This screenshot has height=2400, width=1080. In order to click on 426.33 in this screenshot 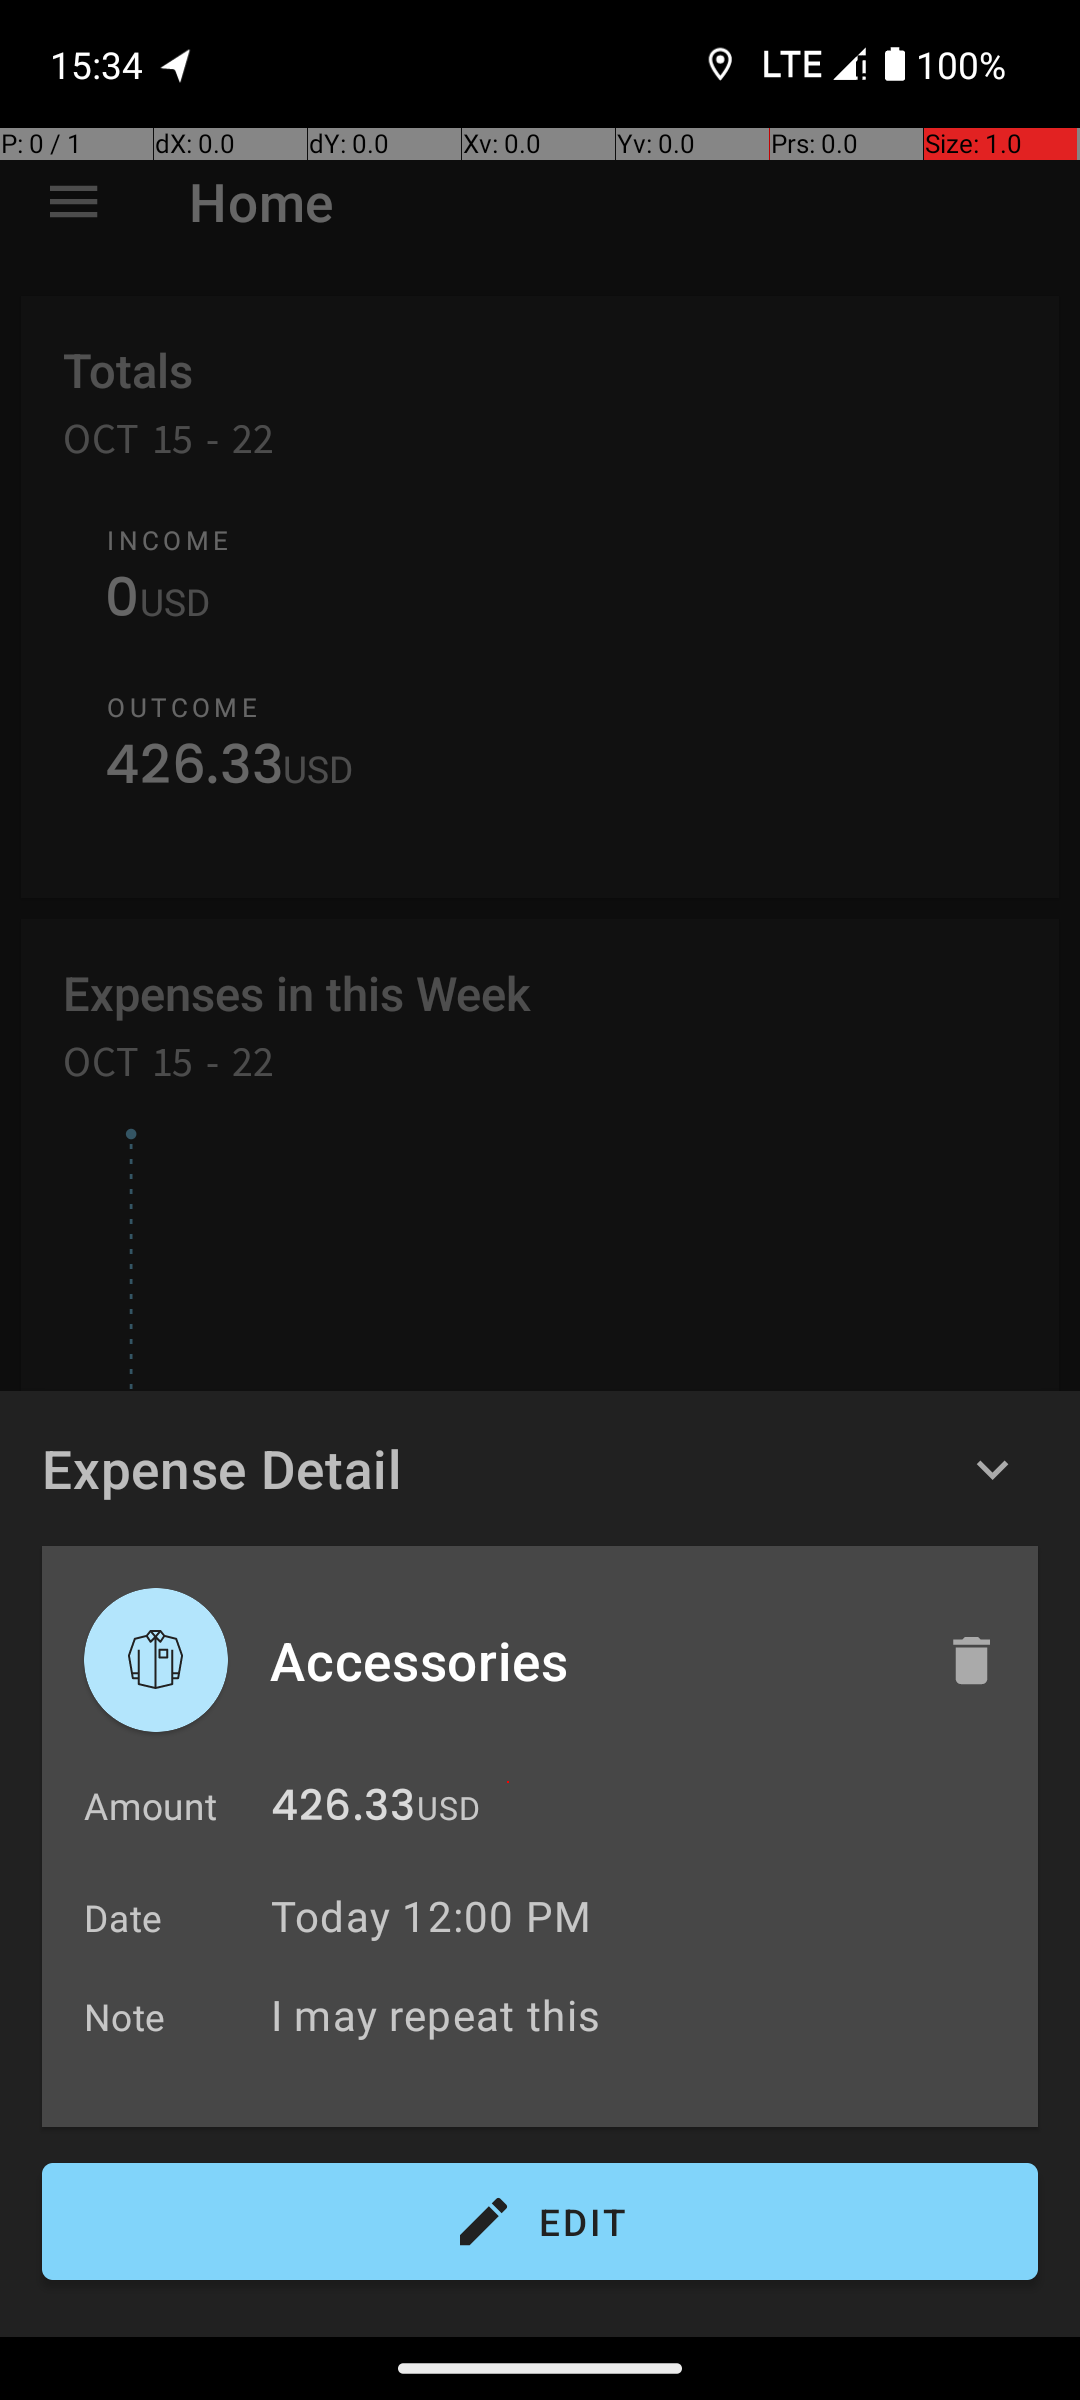, I will do `click(343, 1810)`.